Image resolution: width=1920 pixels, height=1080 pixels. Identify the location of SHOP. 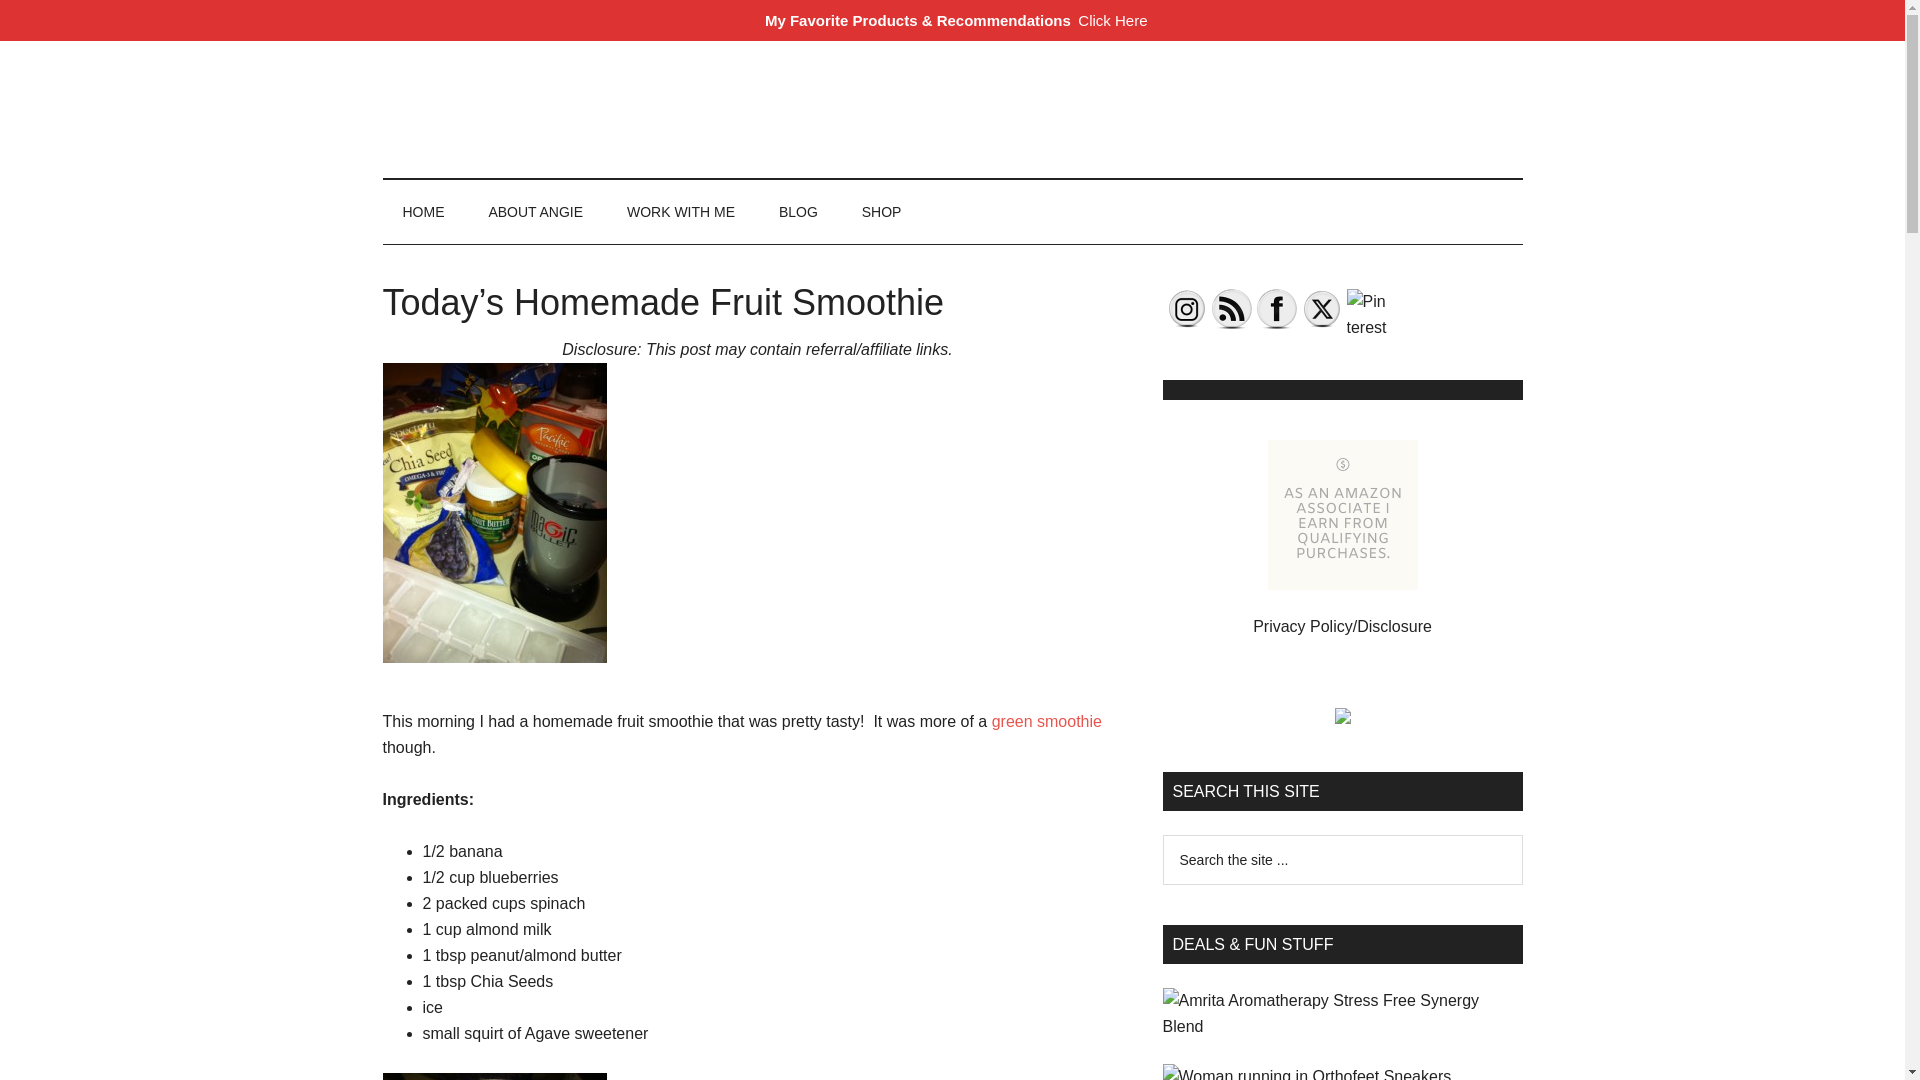
(882, 212).